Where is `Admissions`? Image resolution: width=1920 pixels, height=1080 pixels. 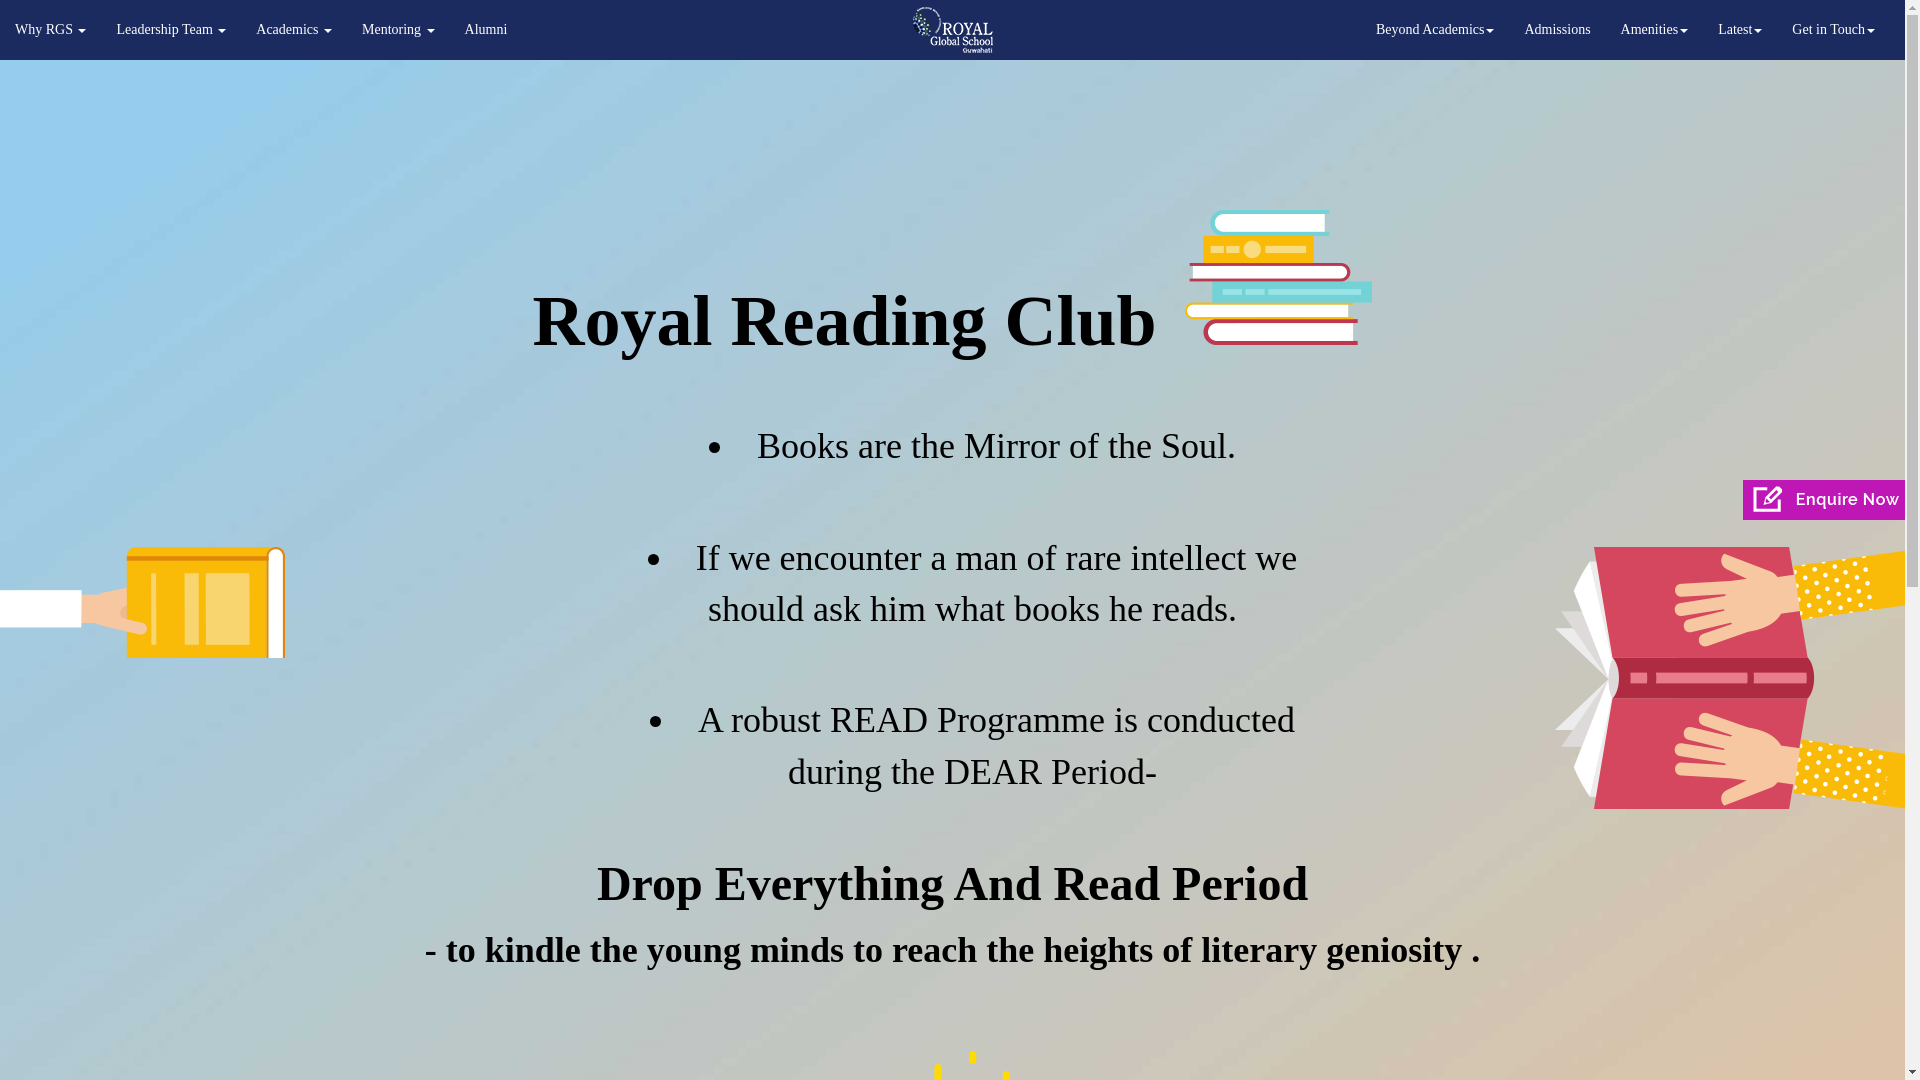
Admissions is located at coordinates (1557, 30).